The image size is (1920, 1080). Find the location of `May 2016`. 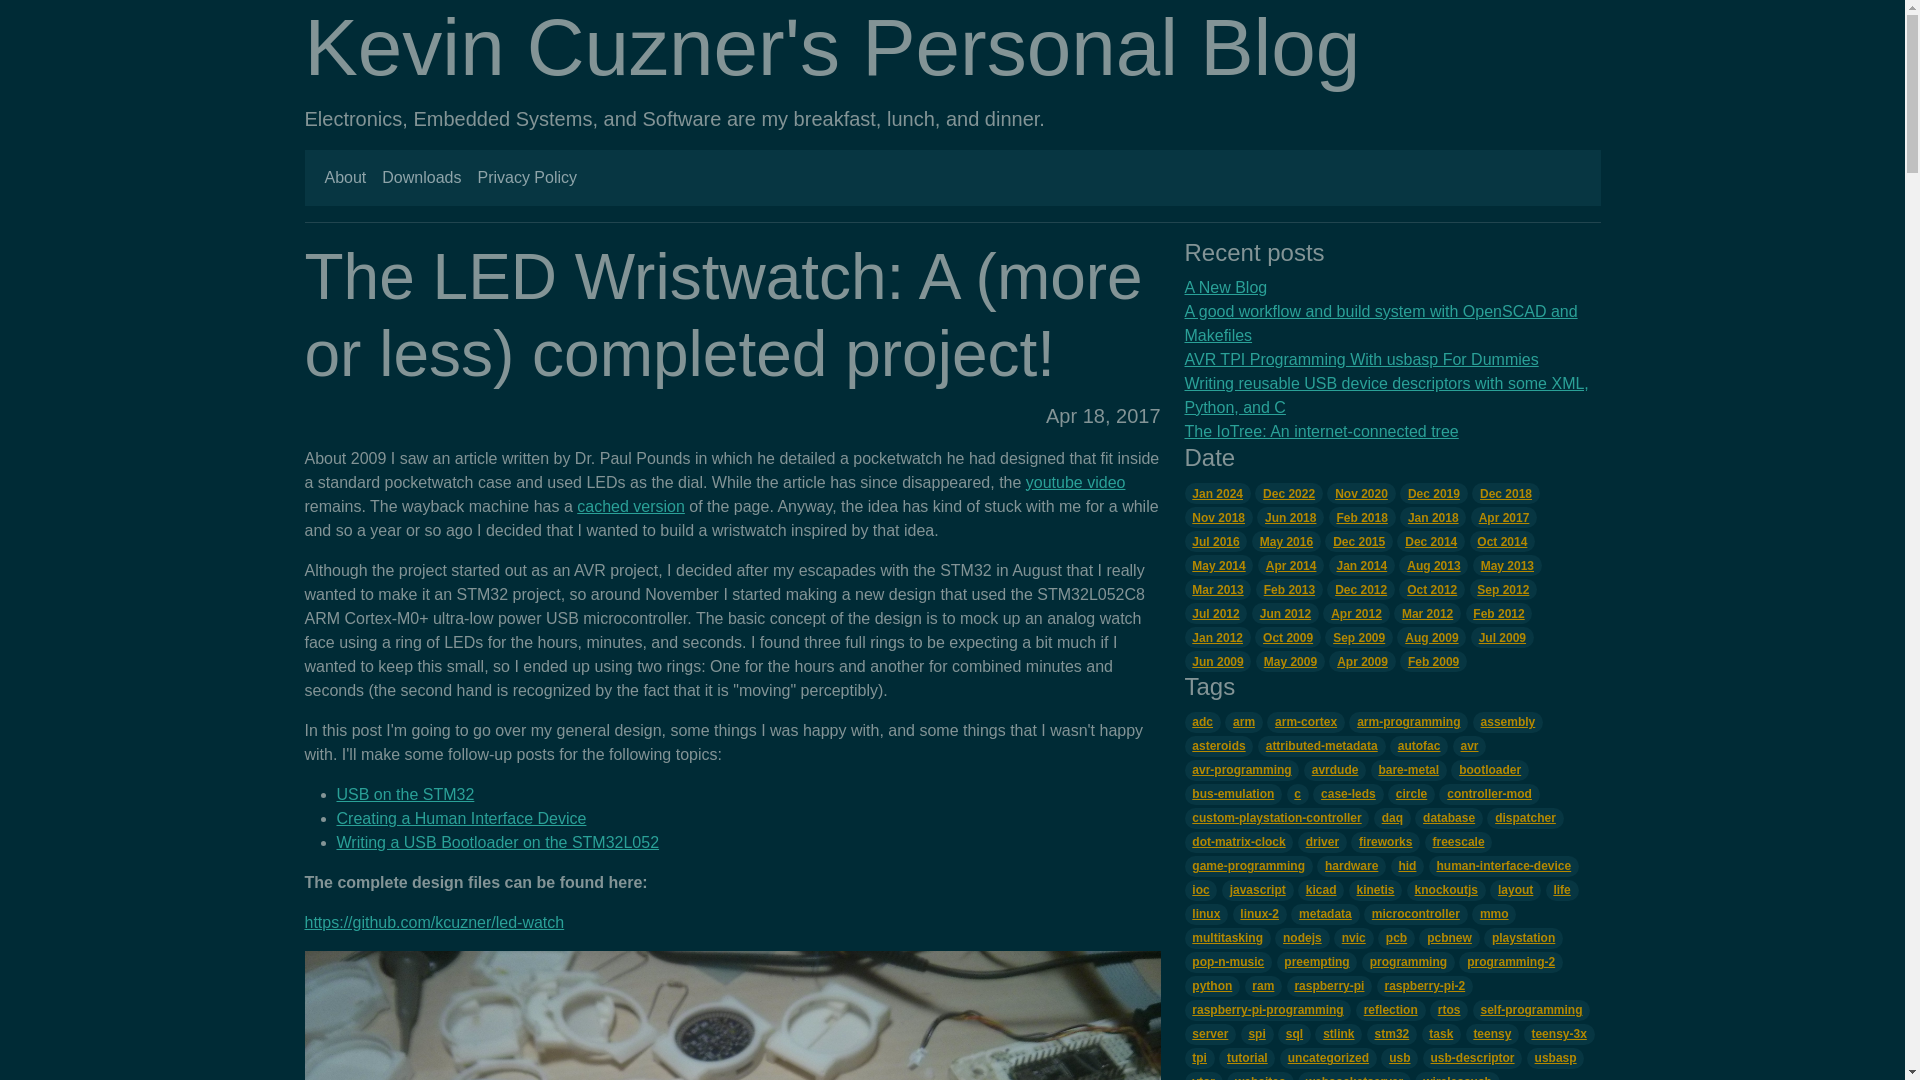

May 2016 is located at coordinates (1286, 540).